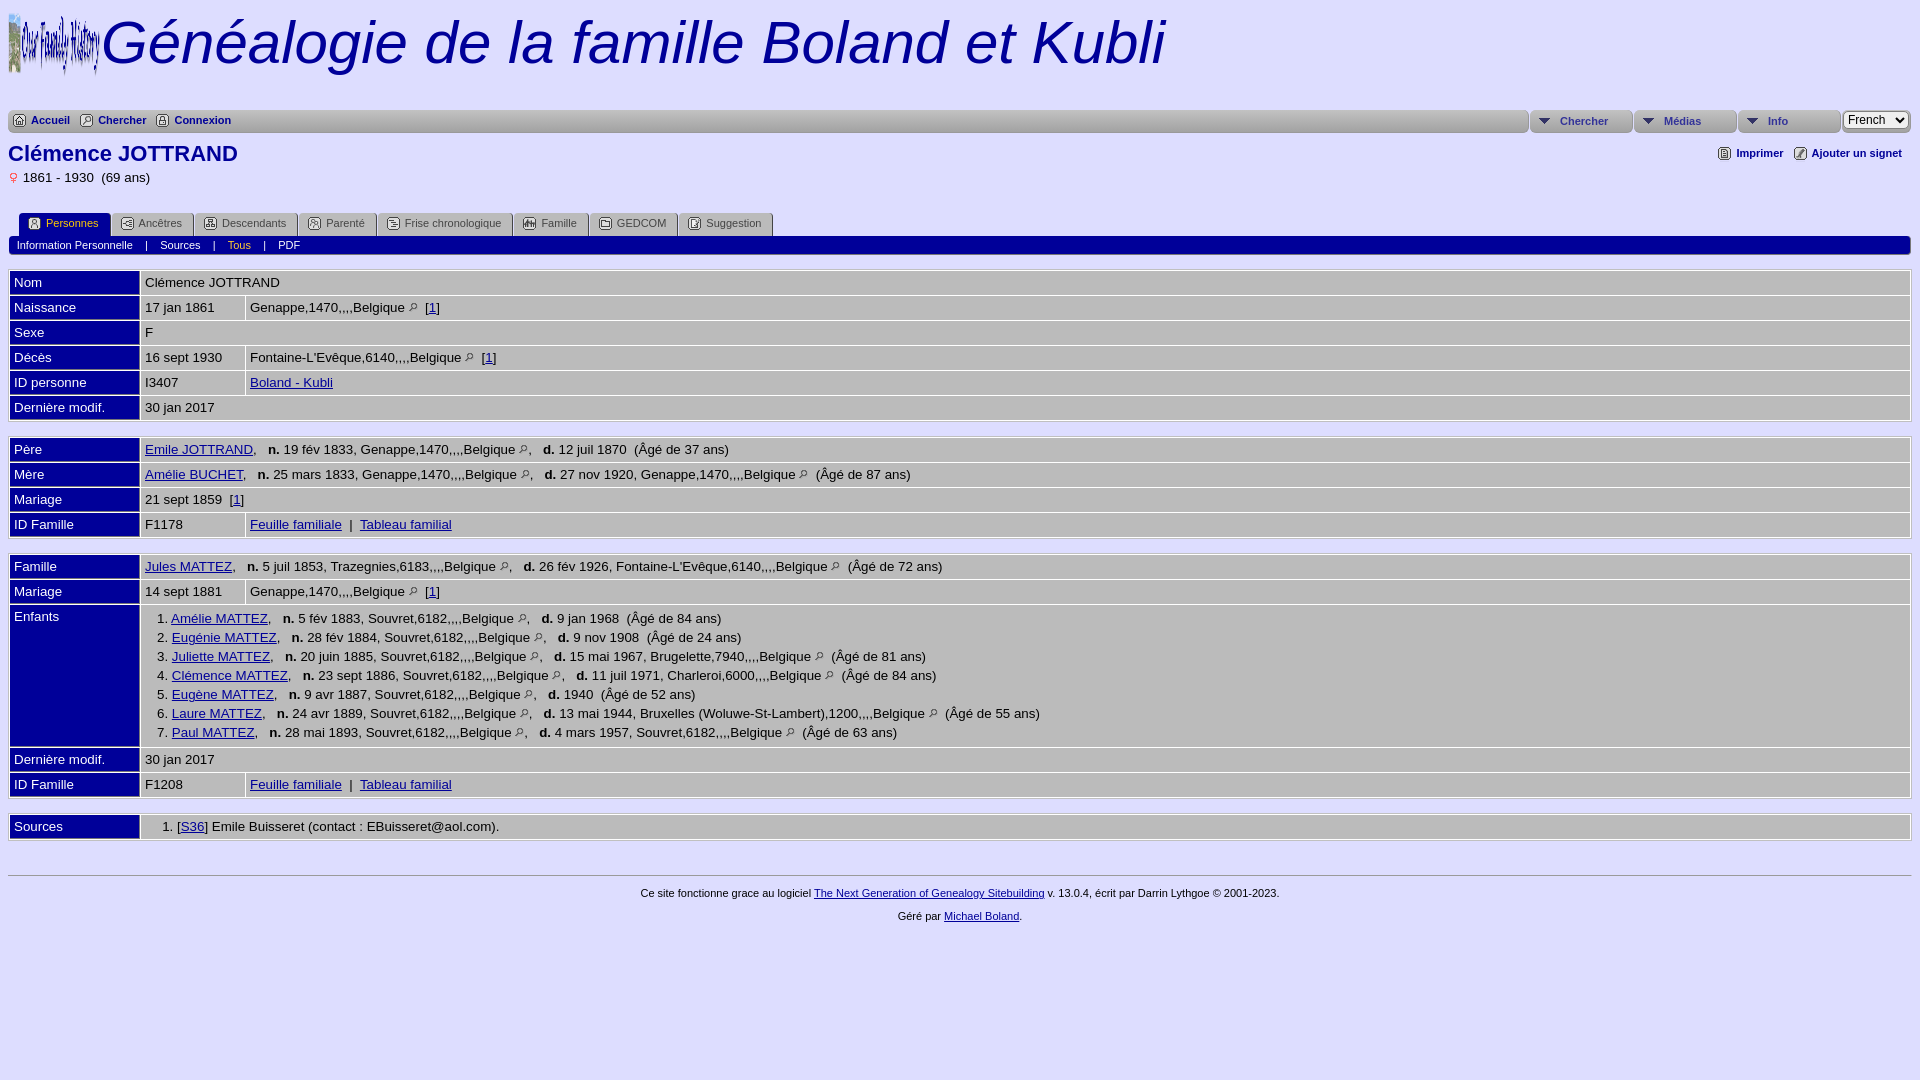 The image size is (1920, 1080). What do you see at coordinates (982, 916) in the screenshot?
I see `Michael Boland` at bounding box center [982, 916].